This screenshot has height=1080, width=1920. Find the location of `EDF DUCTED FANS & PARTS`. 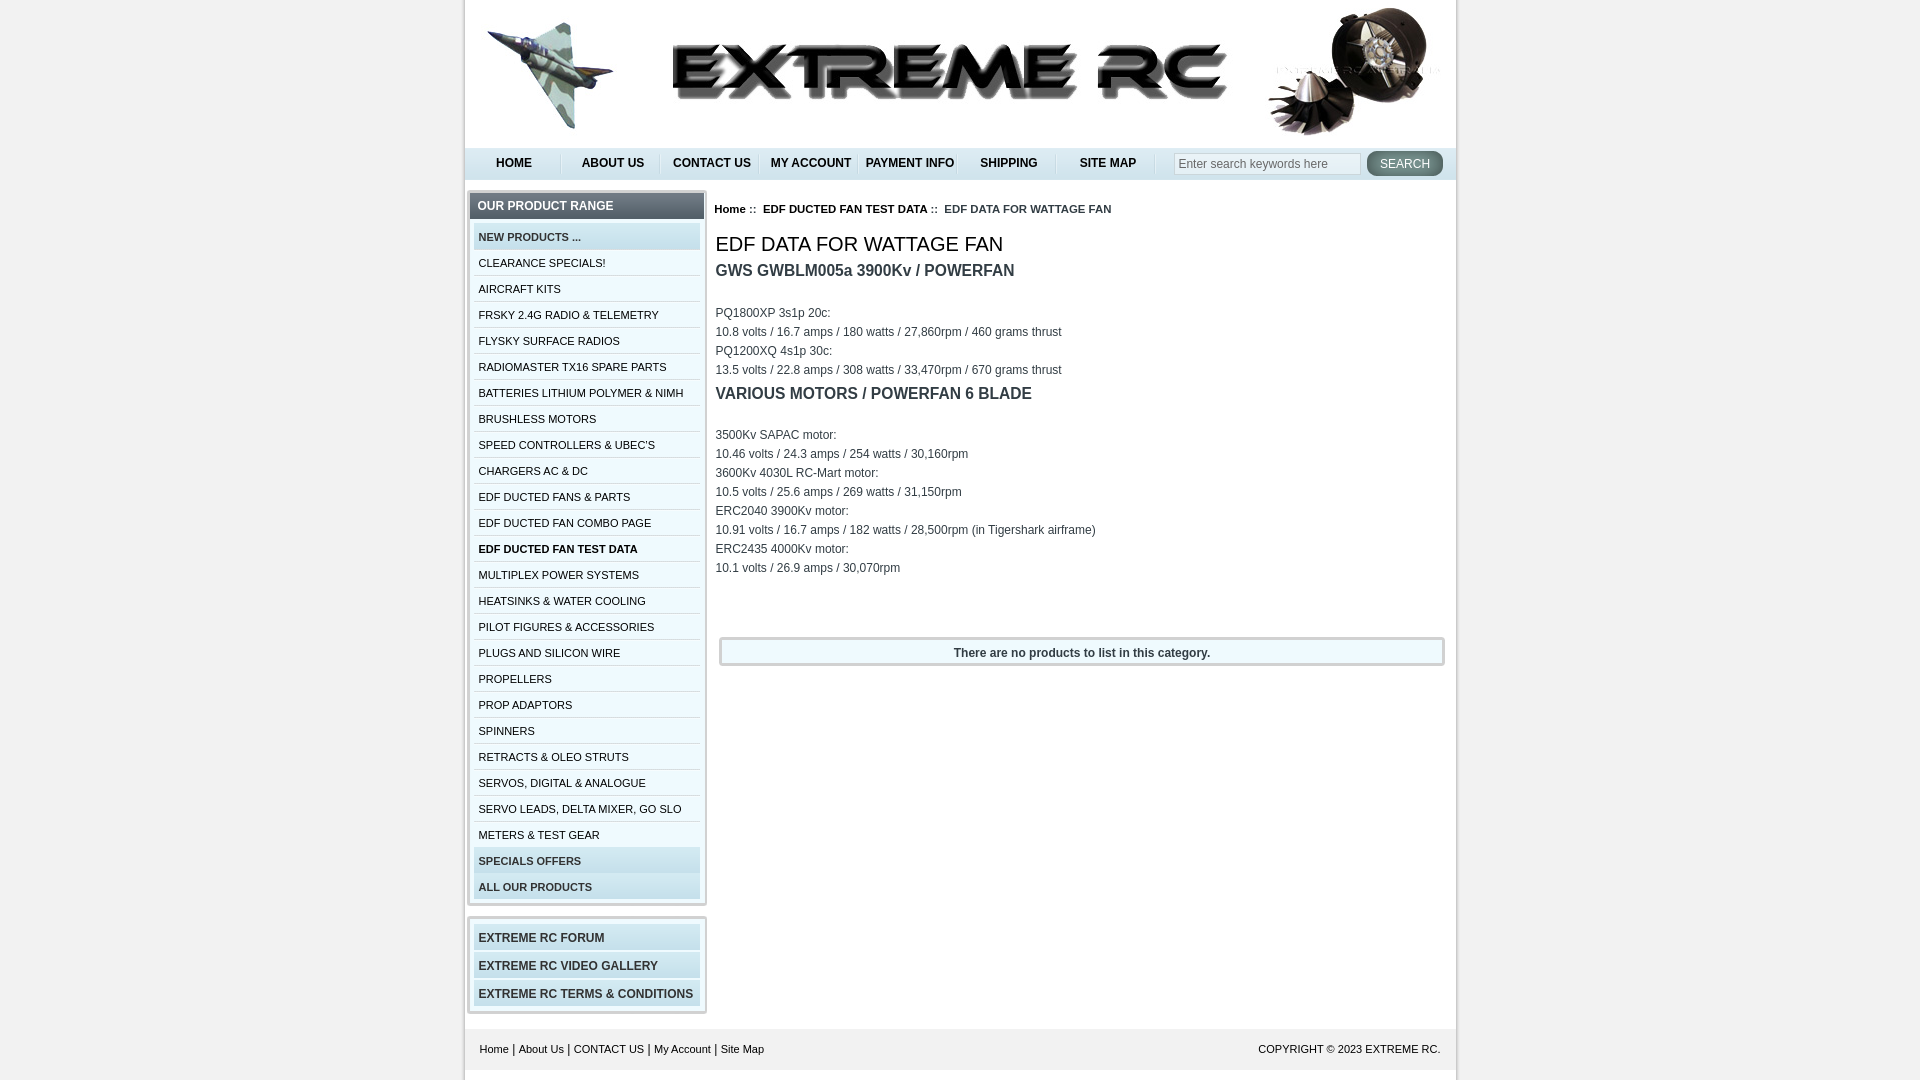

EDF DUCTED FANS & PARTS is located at coordinates (587, 496).